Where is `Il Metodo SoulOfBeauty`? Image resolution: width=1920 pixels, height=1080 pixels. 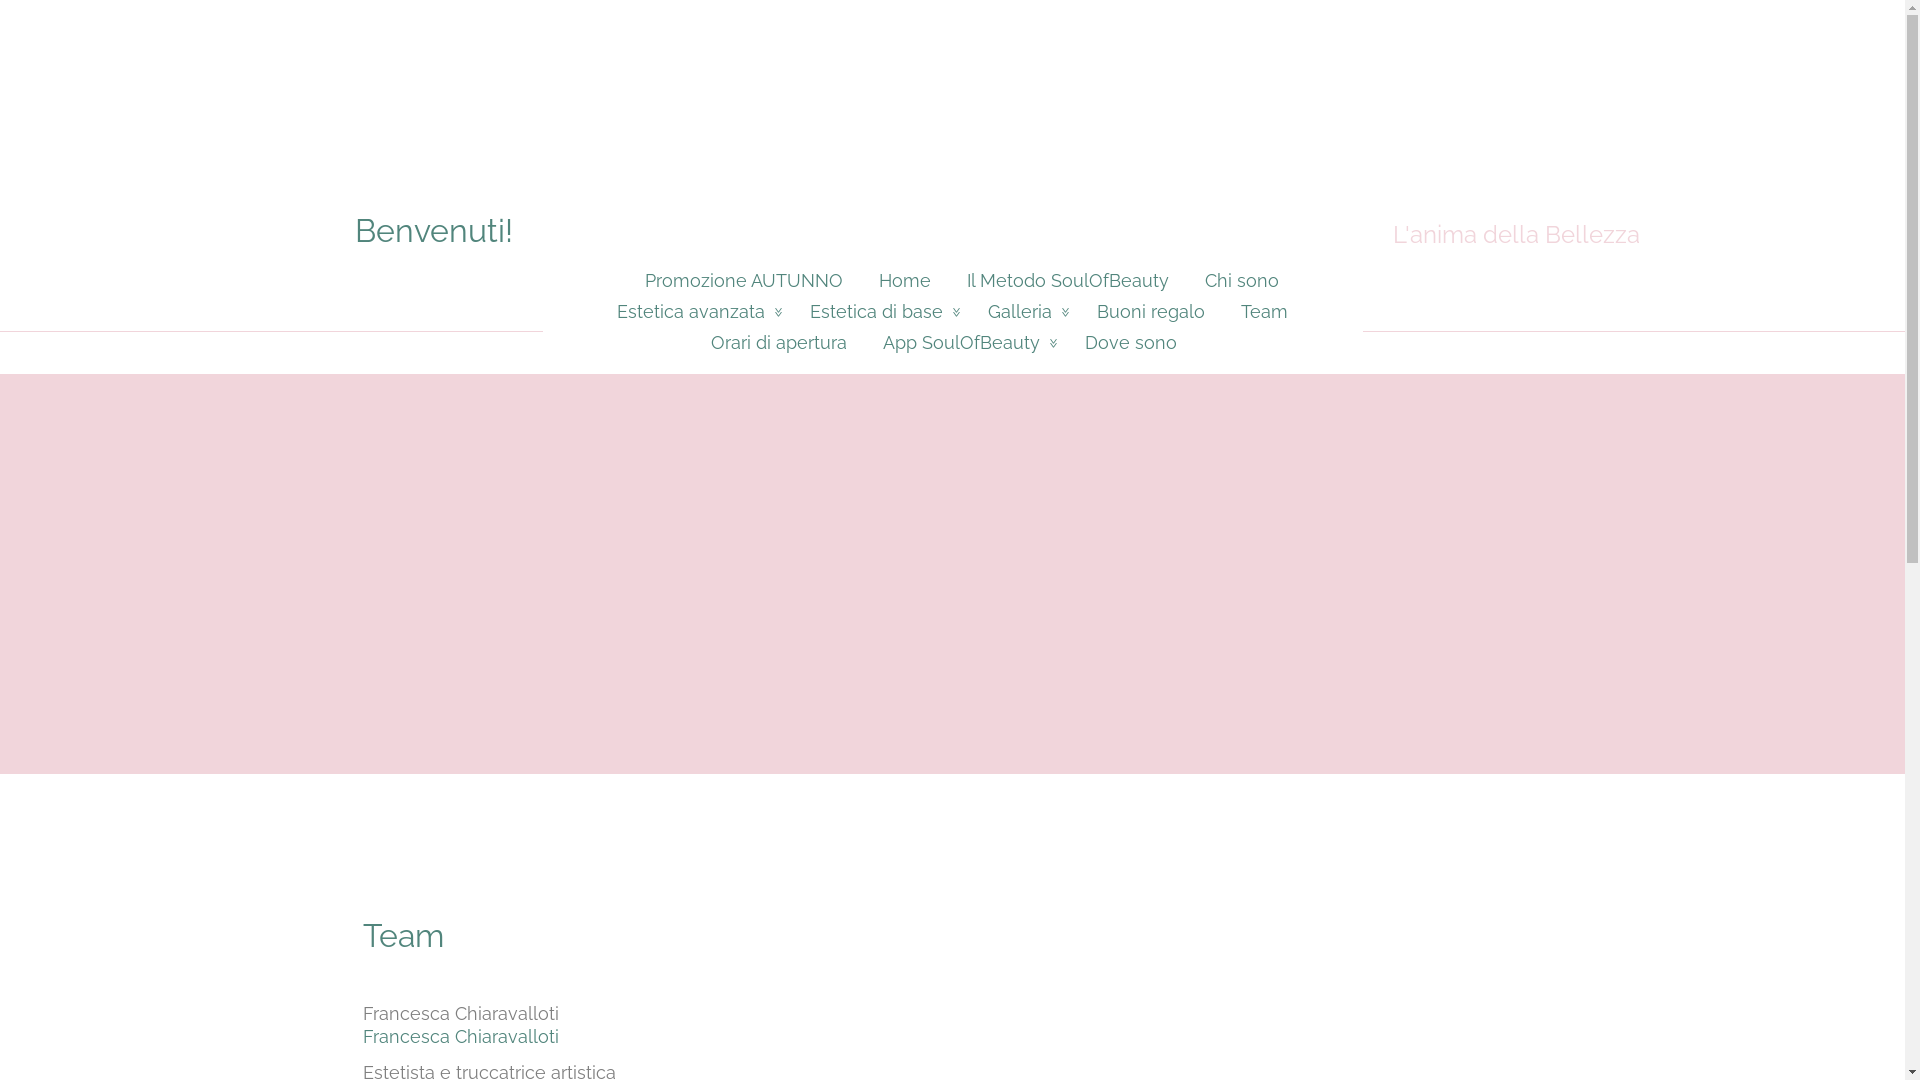
Il Metodo SoulOfBeauty is located at coordinates (1067, 280).